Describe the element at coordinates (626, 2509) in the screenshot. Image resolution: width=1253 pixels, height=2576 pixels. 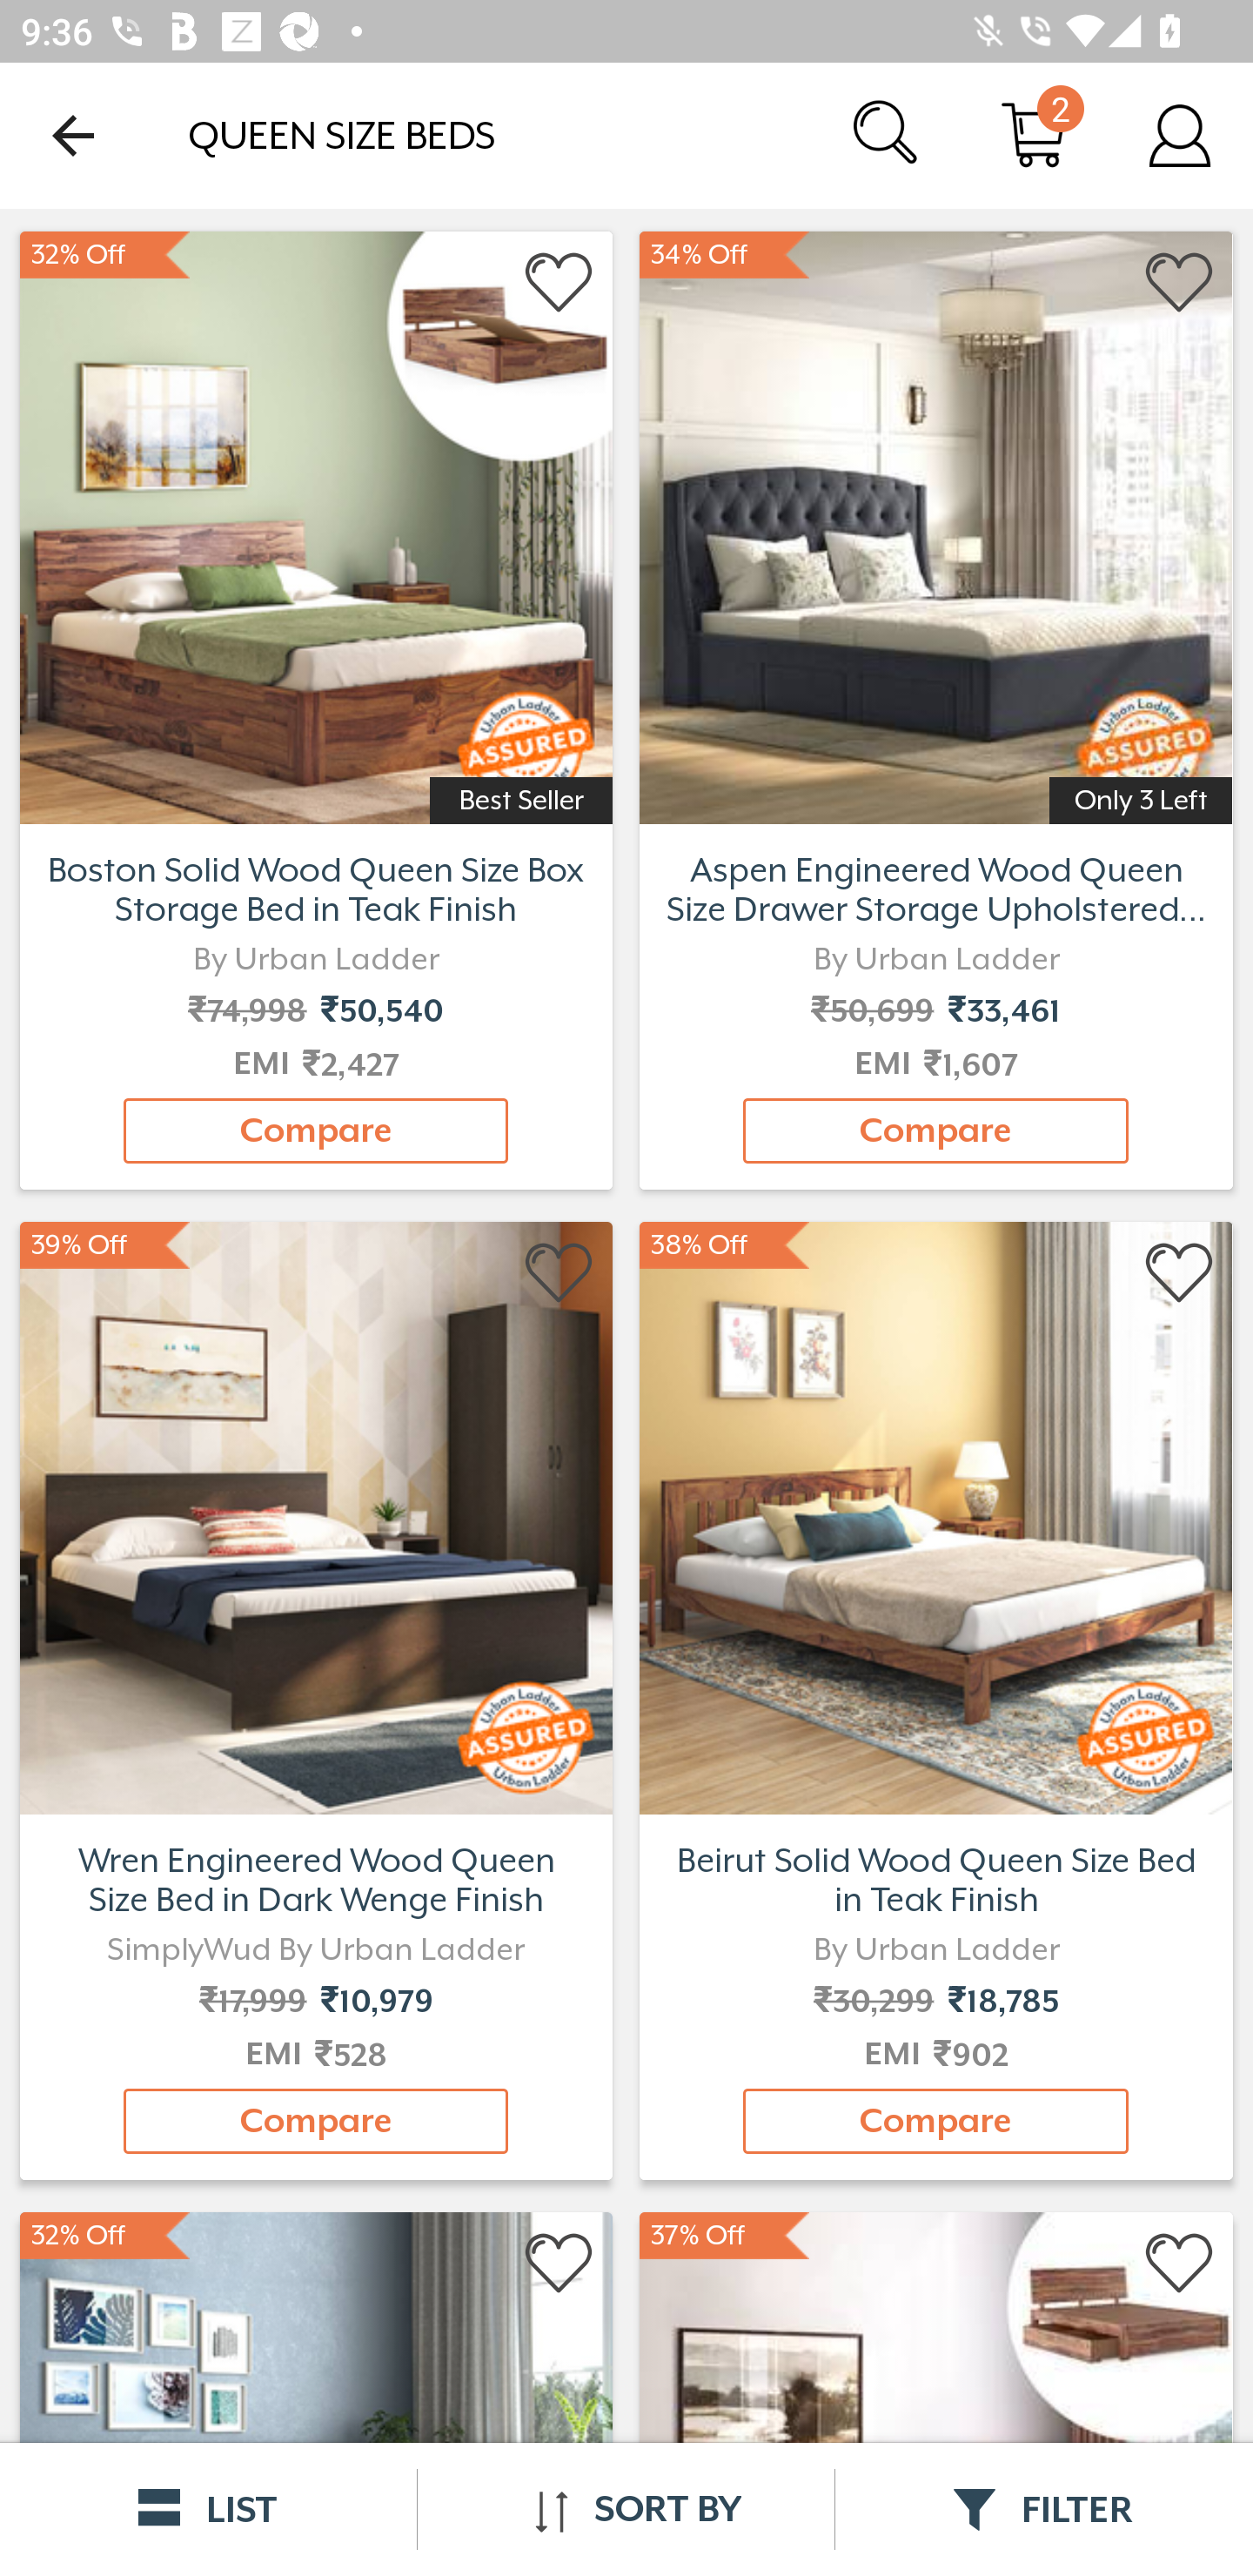
I see `SORT BY` at that location.